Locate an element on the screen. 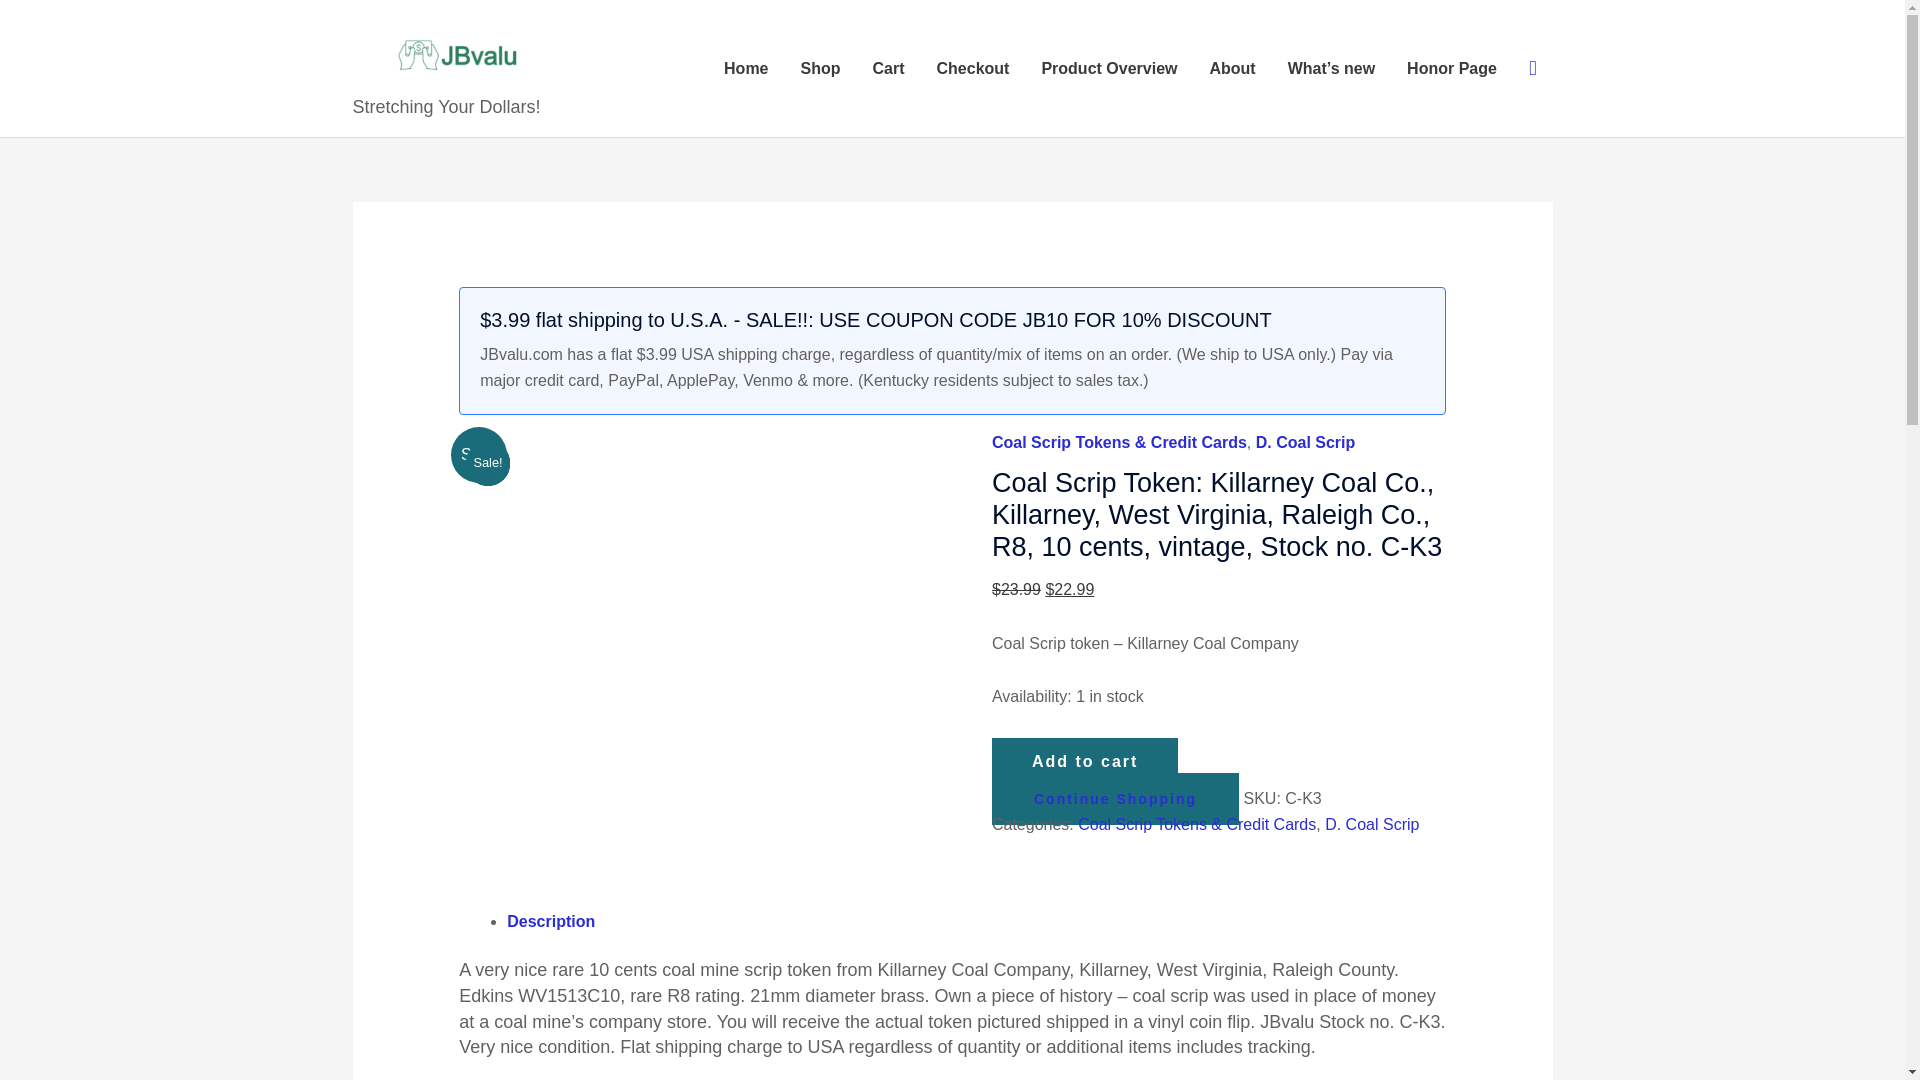 This screenshot has width=1920, height=1080. D. Coal Scrip is located at coordinates (1371, 824).